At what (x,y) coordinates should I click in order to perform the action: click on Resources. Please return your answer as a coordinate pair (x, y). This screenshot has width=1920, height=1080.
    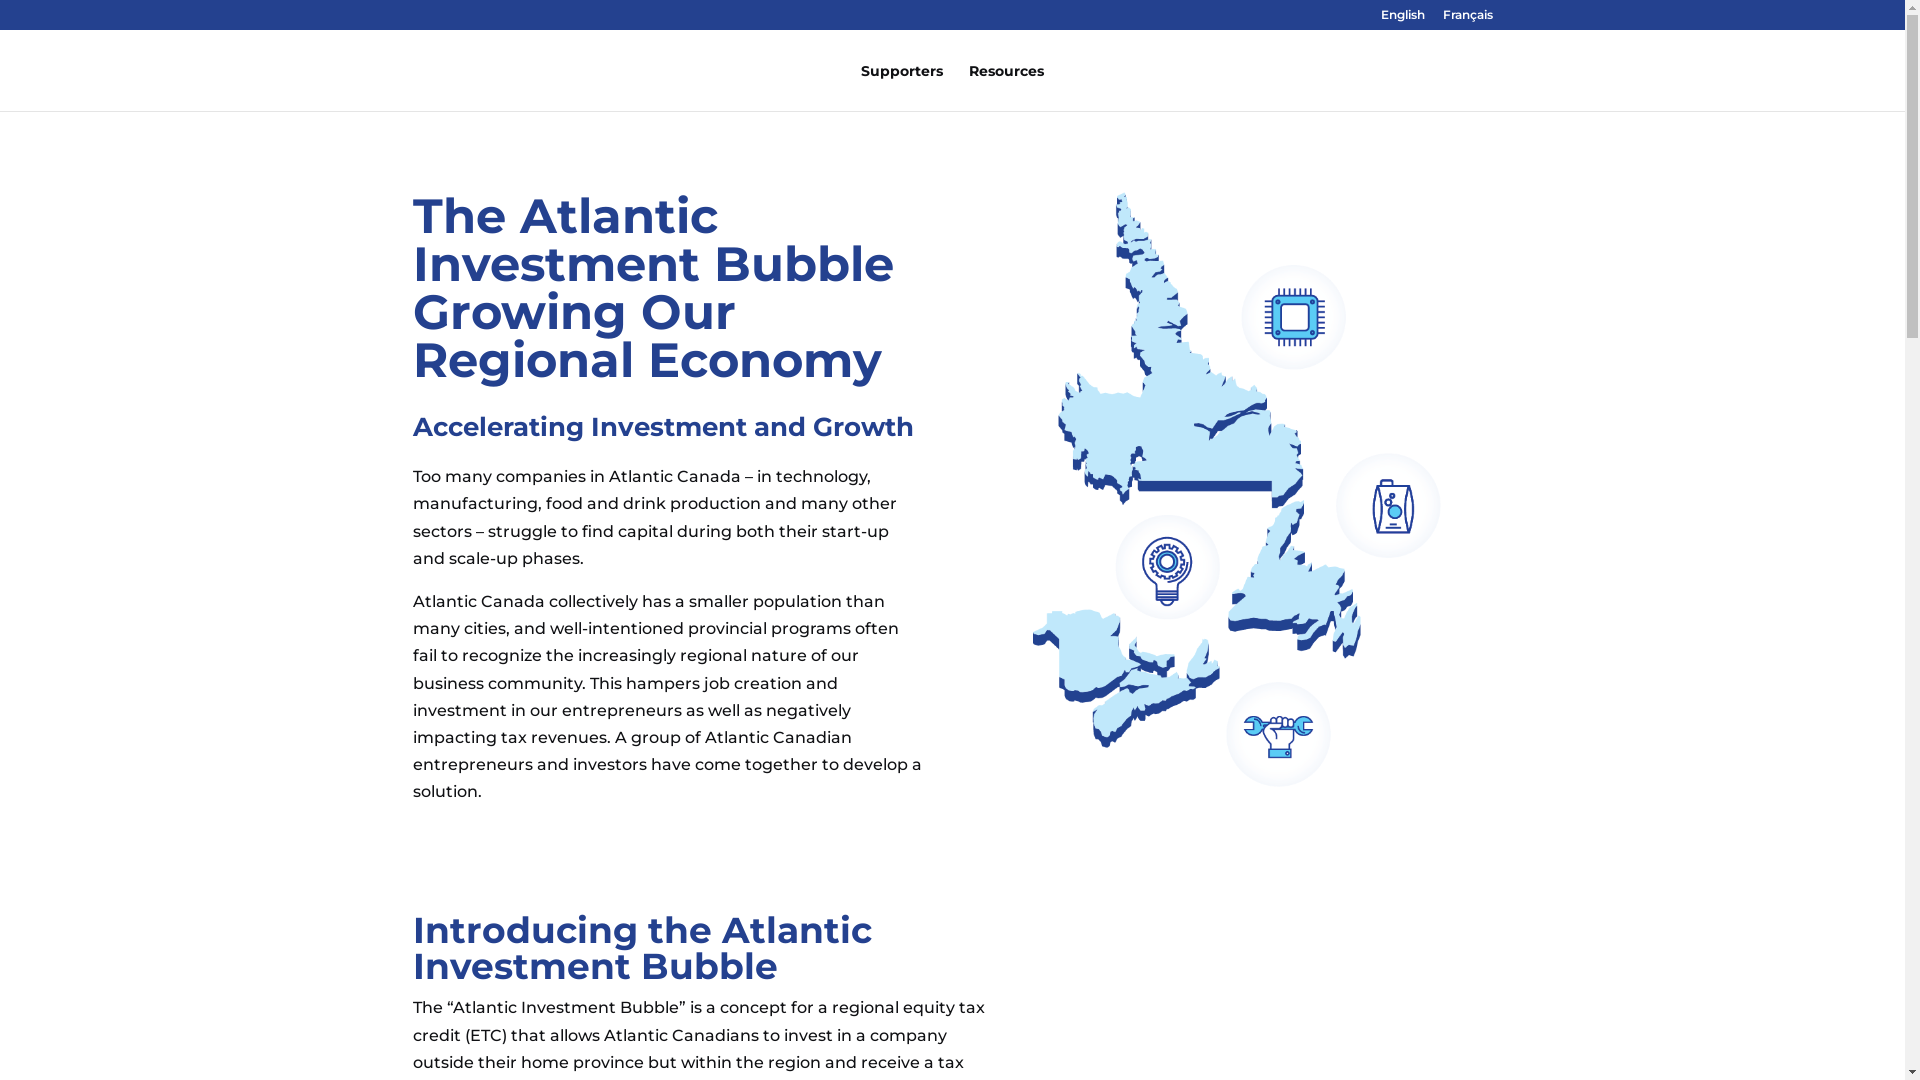
    Looking at the image, I should click on (1006, 88).